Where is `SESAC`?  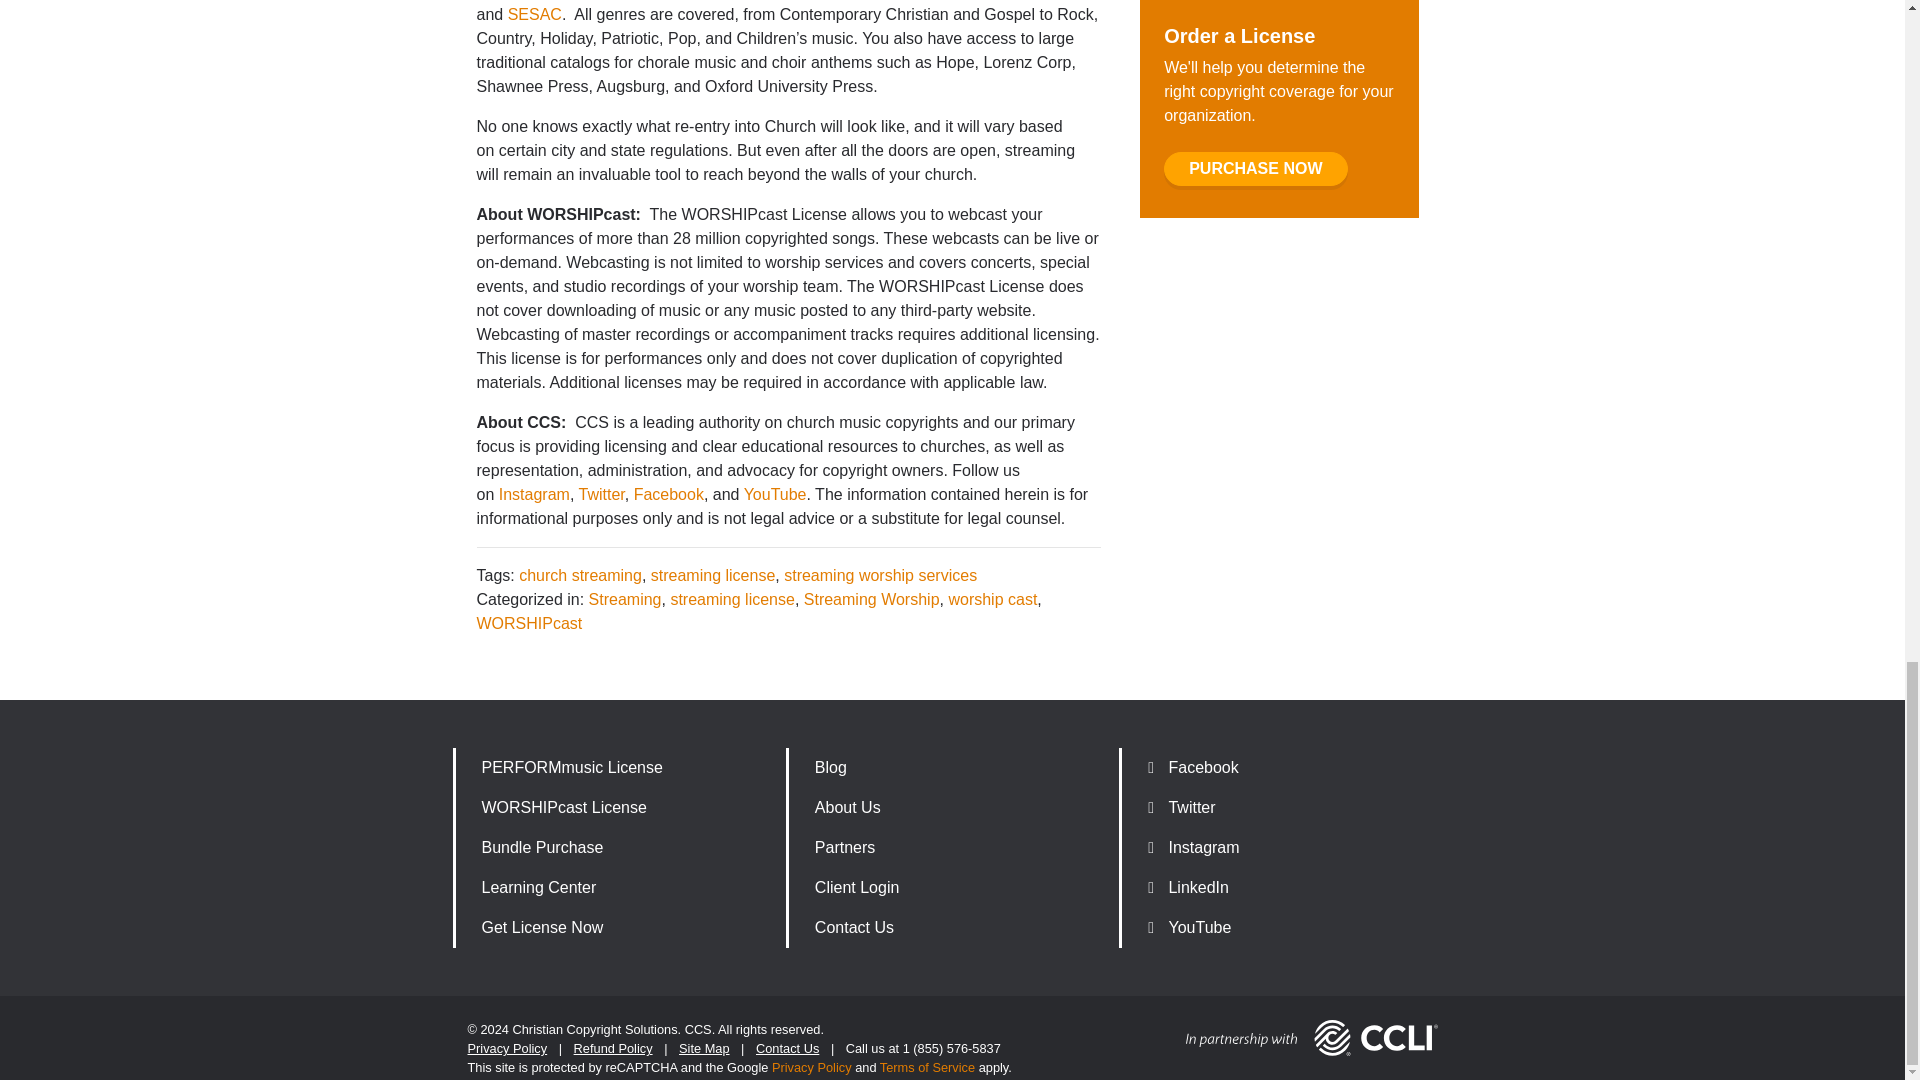 SESAC is located at coordinates (535, 14).